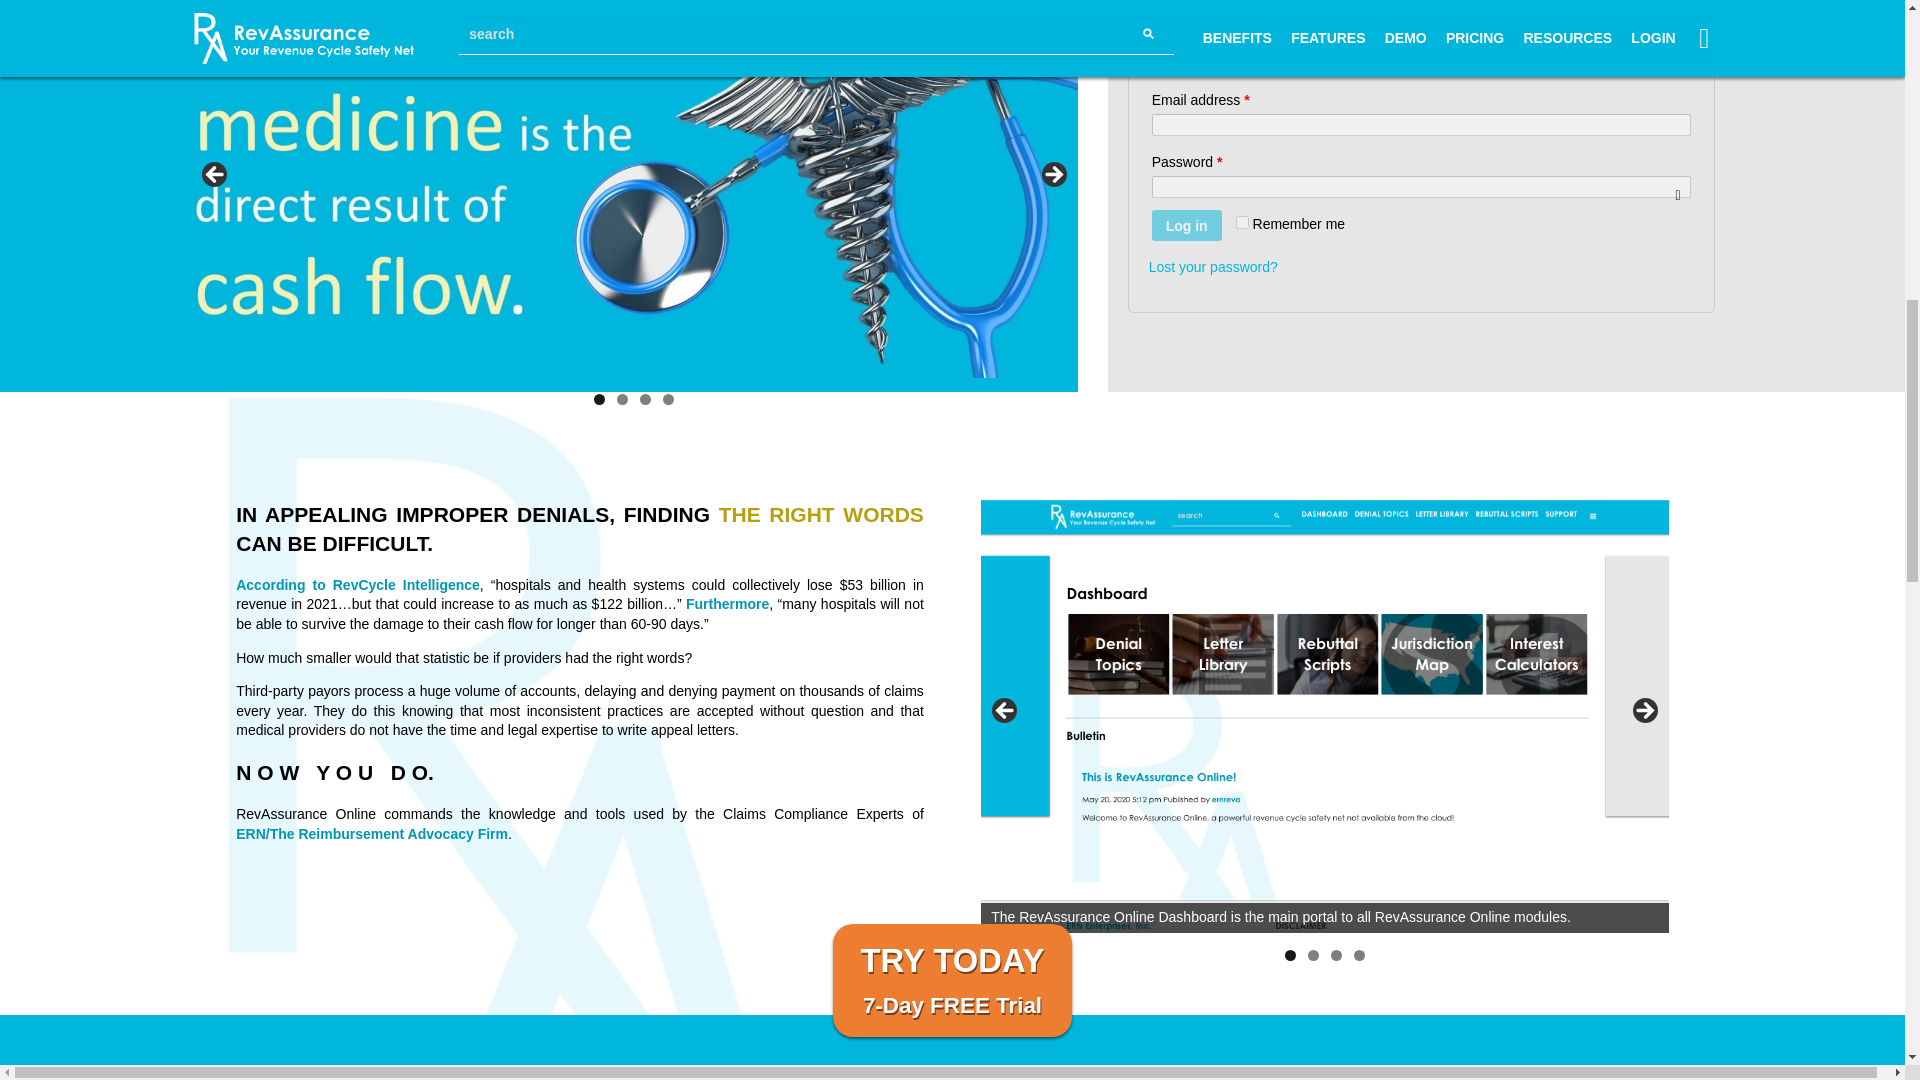 This screenshot has width=1920, height=1080. I want to click on 3, so click(644, 400).